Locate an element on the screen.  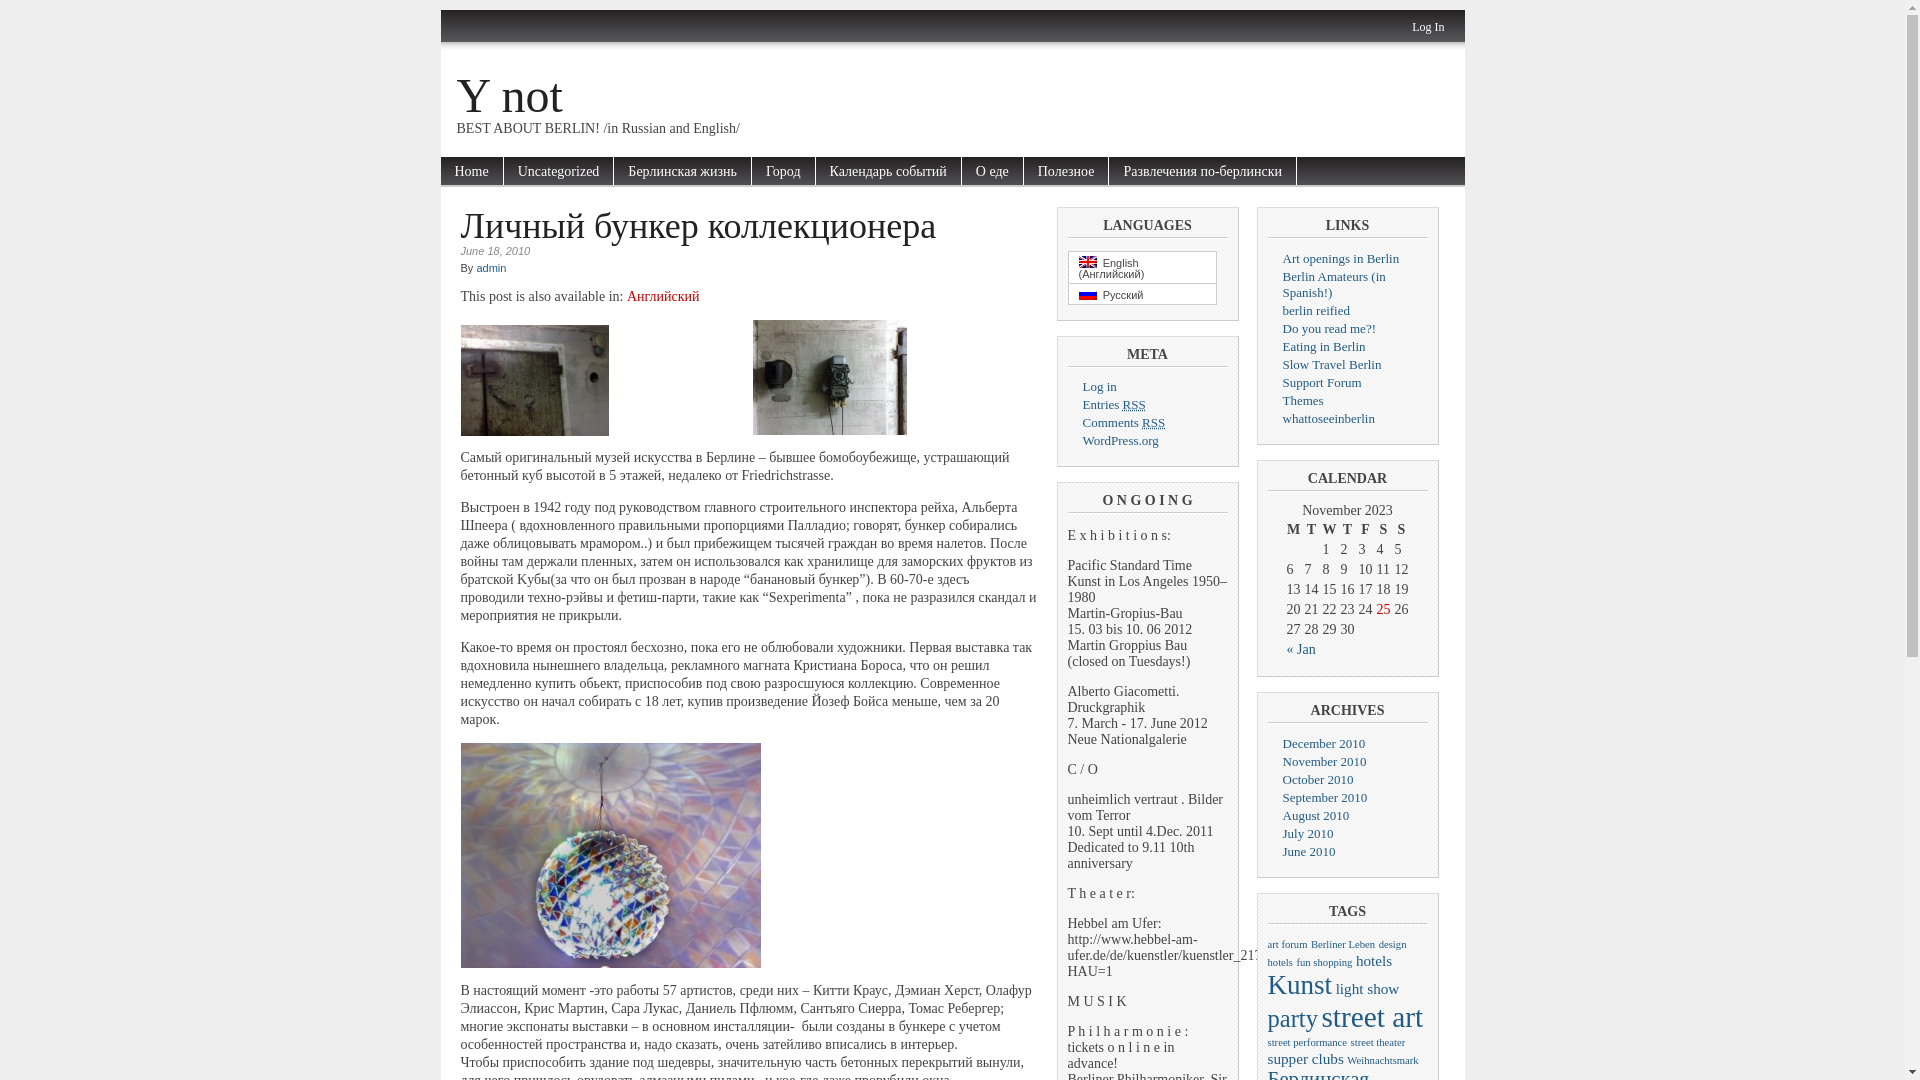
design hotels is located at coordinates (1338, 954).